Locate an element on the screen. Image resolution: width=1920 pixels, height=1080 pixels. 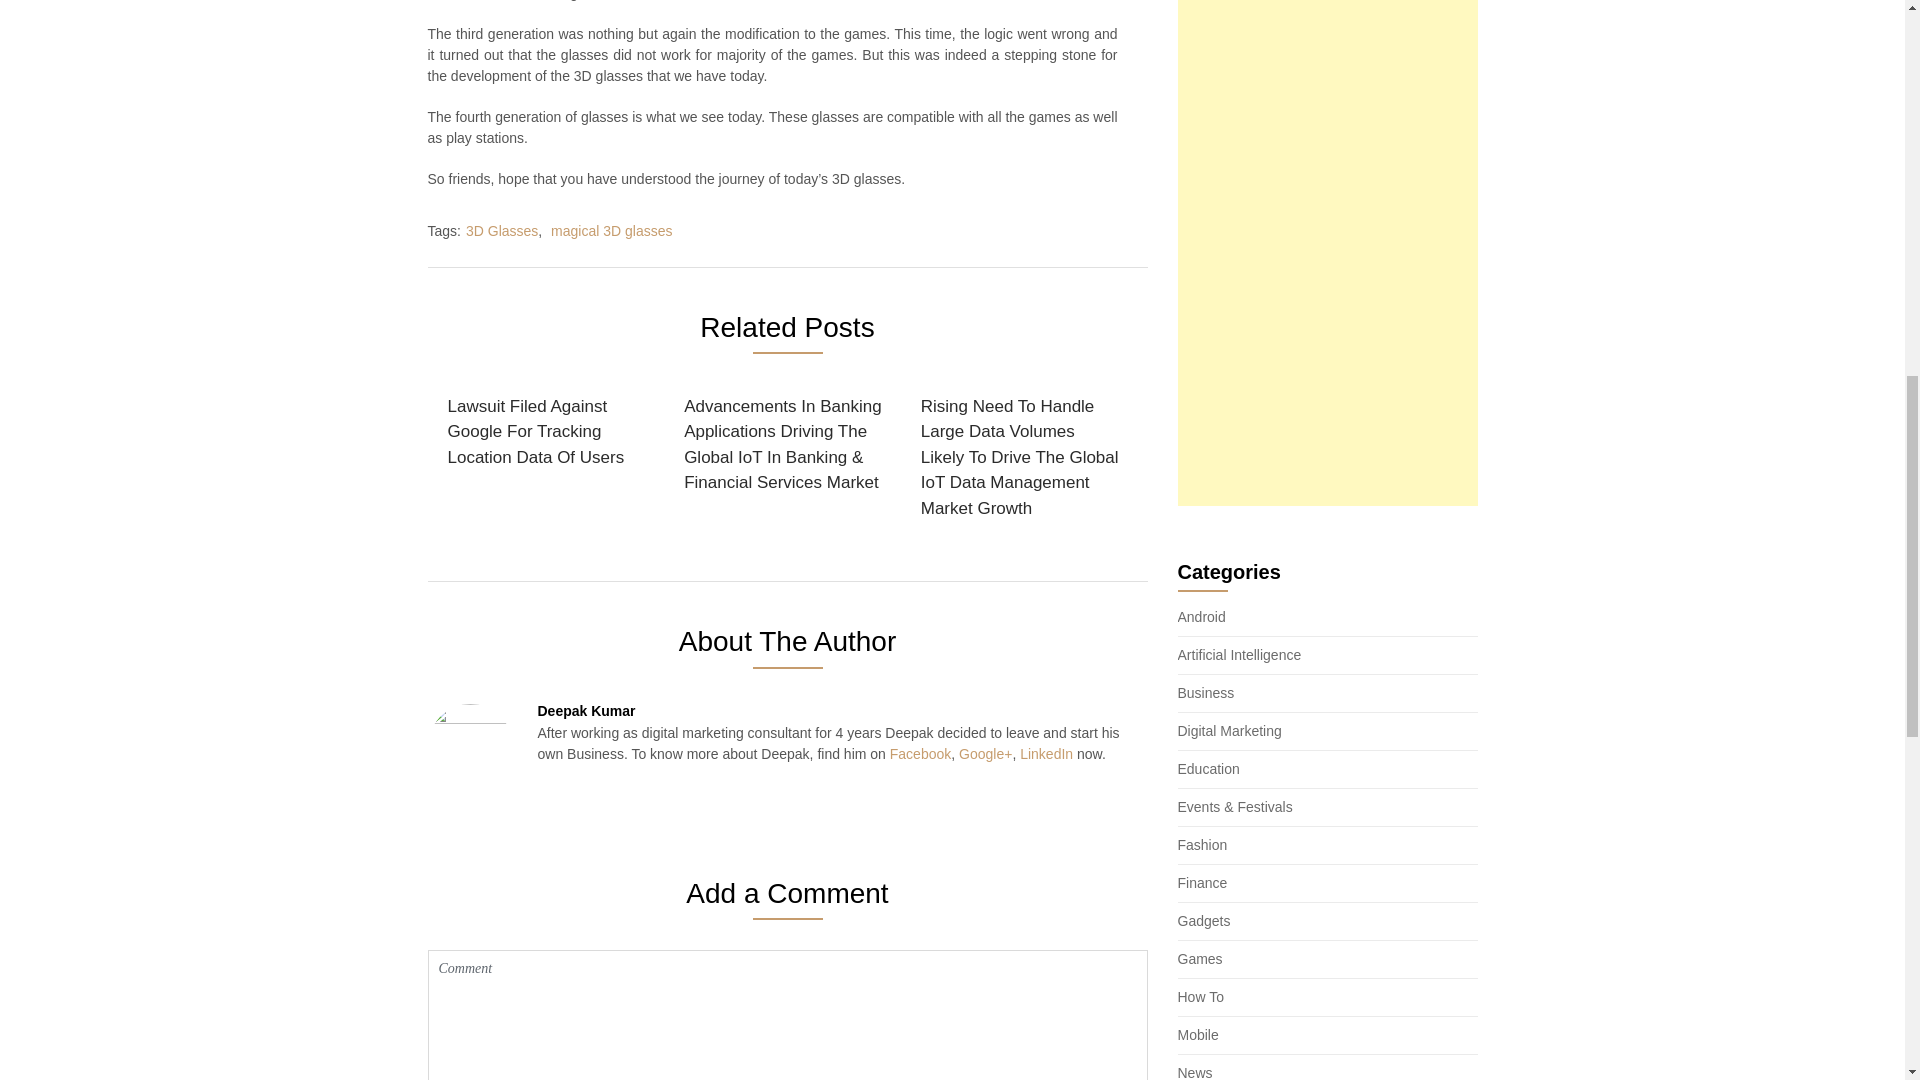
Digital Marketing is located at coordinates (1230, 730).